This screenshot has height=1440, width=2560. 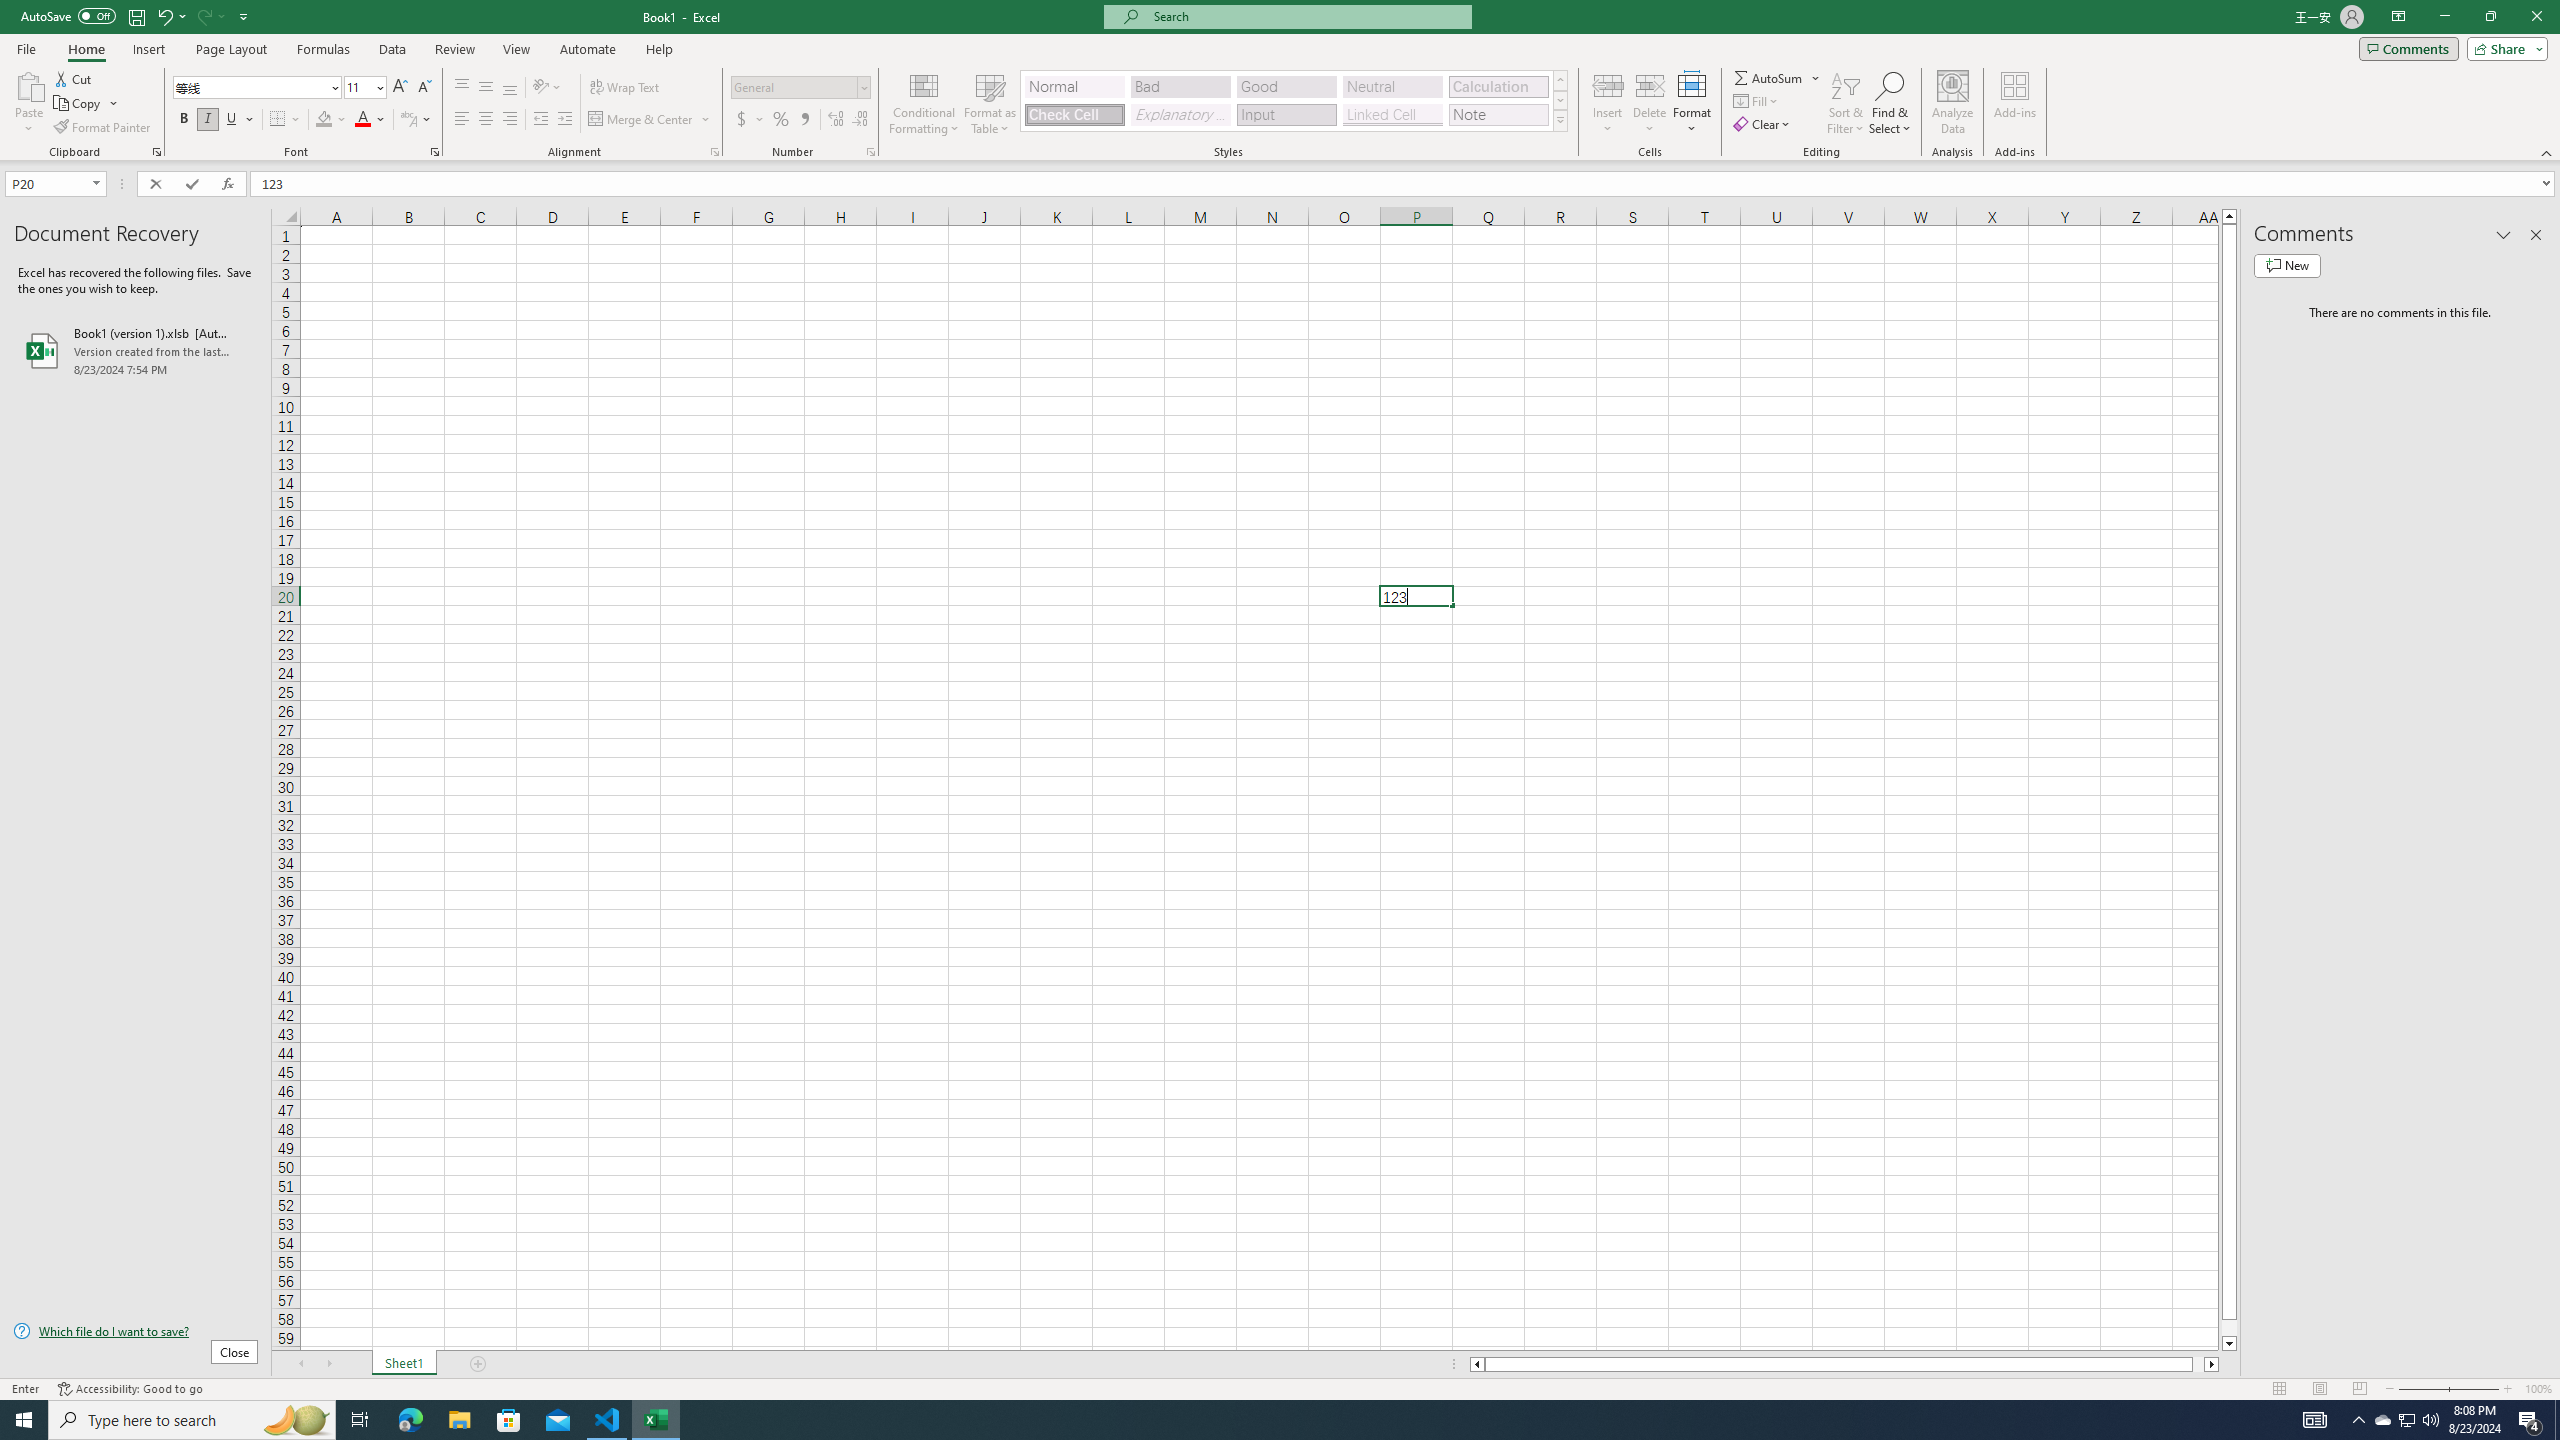 What do you see at coordinates (1294, 101) in the screenshot?
I see `AutomationID: CellStylesGallery` at bounding box center [1294, 101].